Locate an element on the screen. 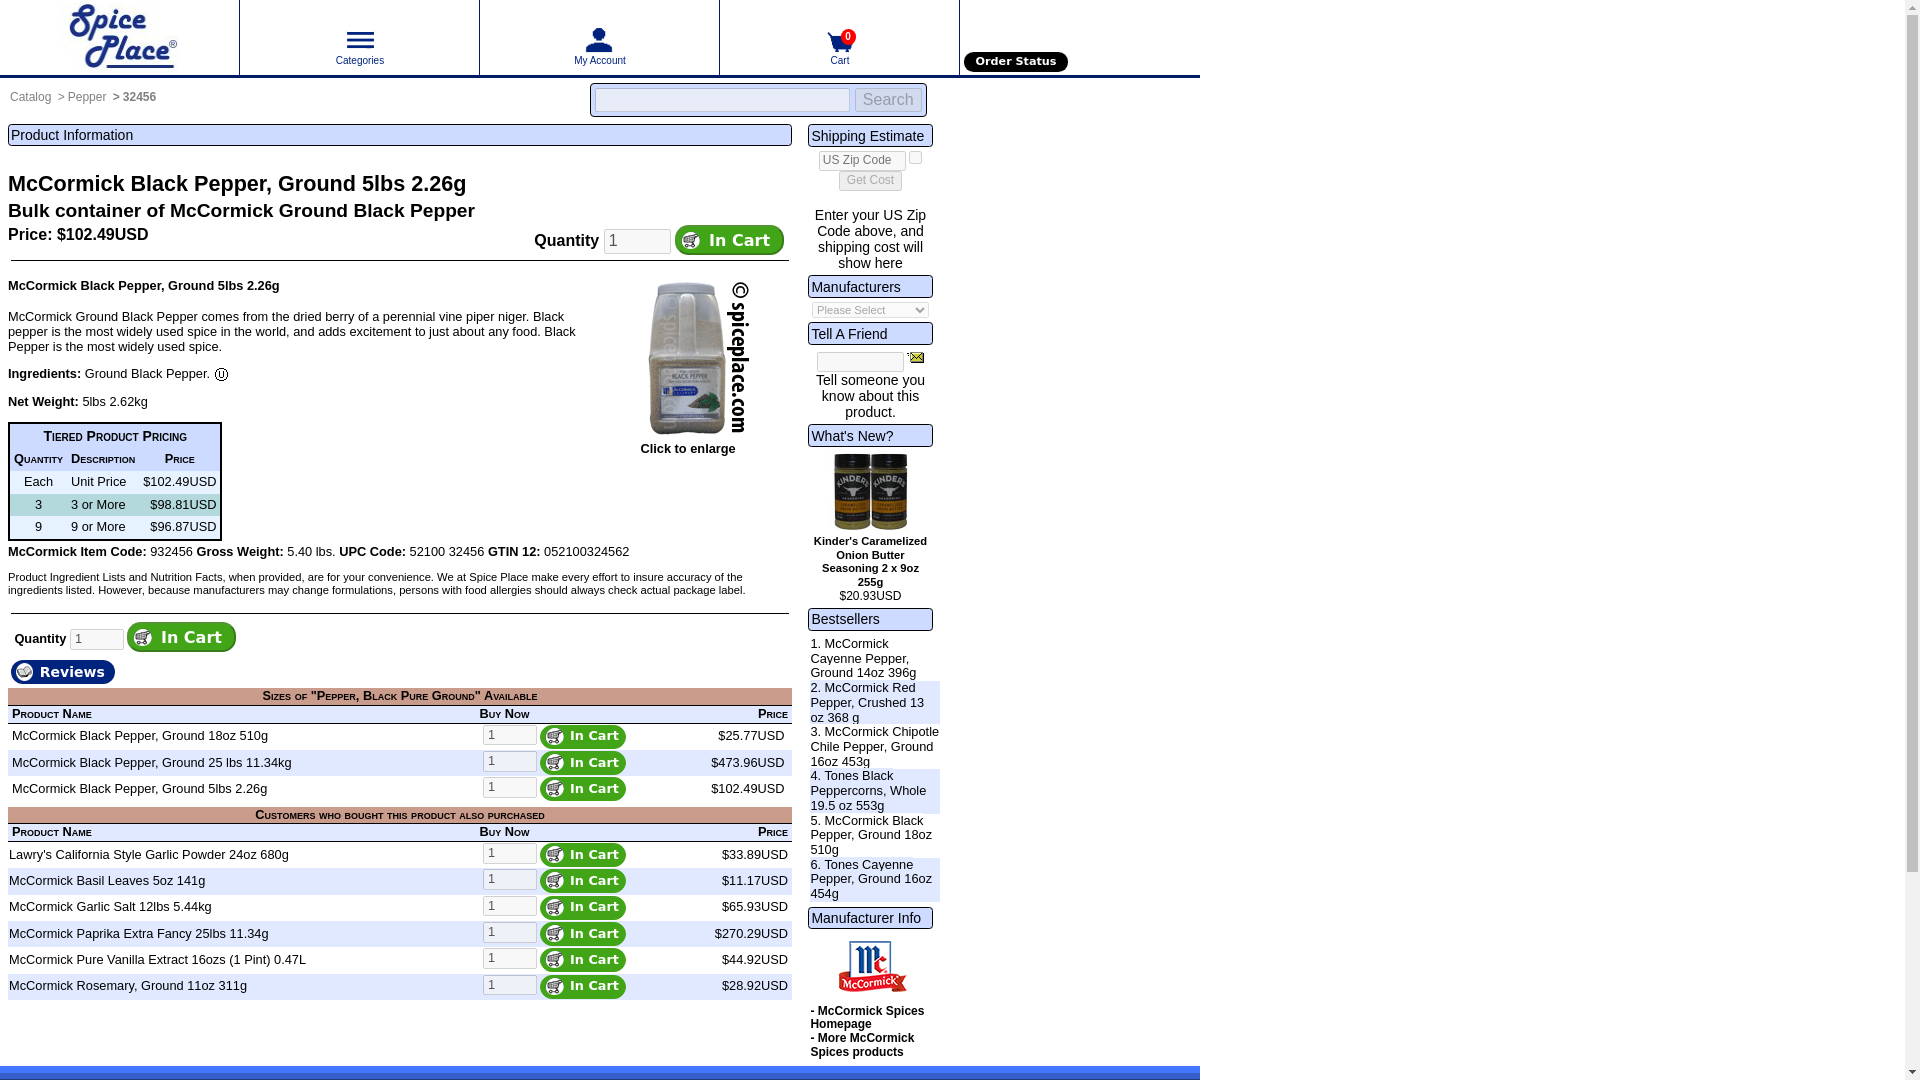 This screenshot has height=1080, width=1920. In Cart is located at coordinates (582, 736).